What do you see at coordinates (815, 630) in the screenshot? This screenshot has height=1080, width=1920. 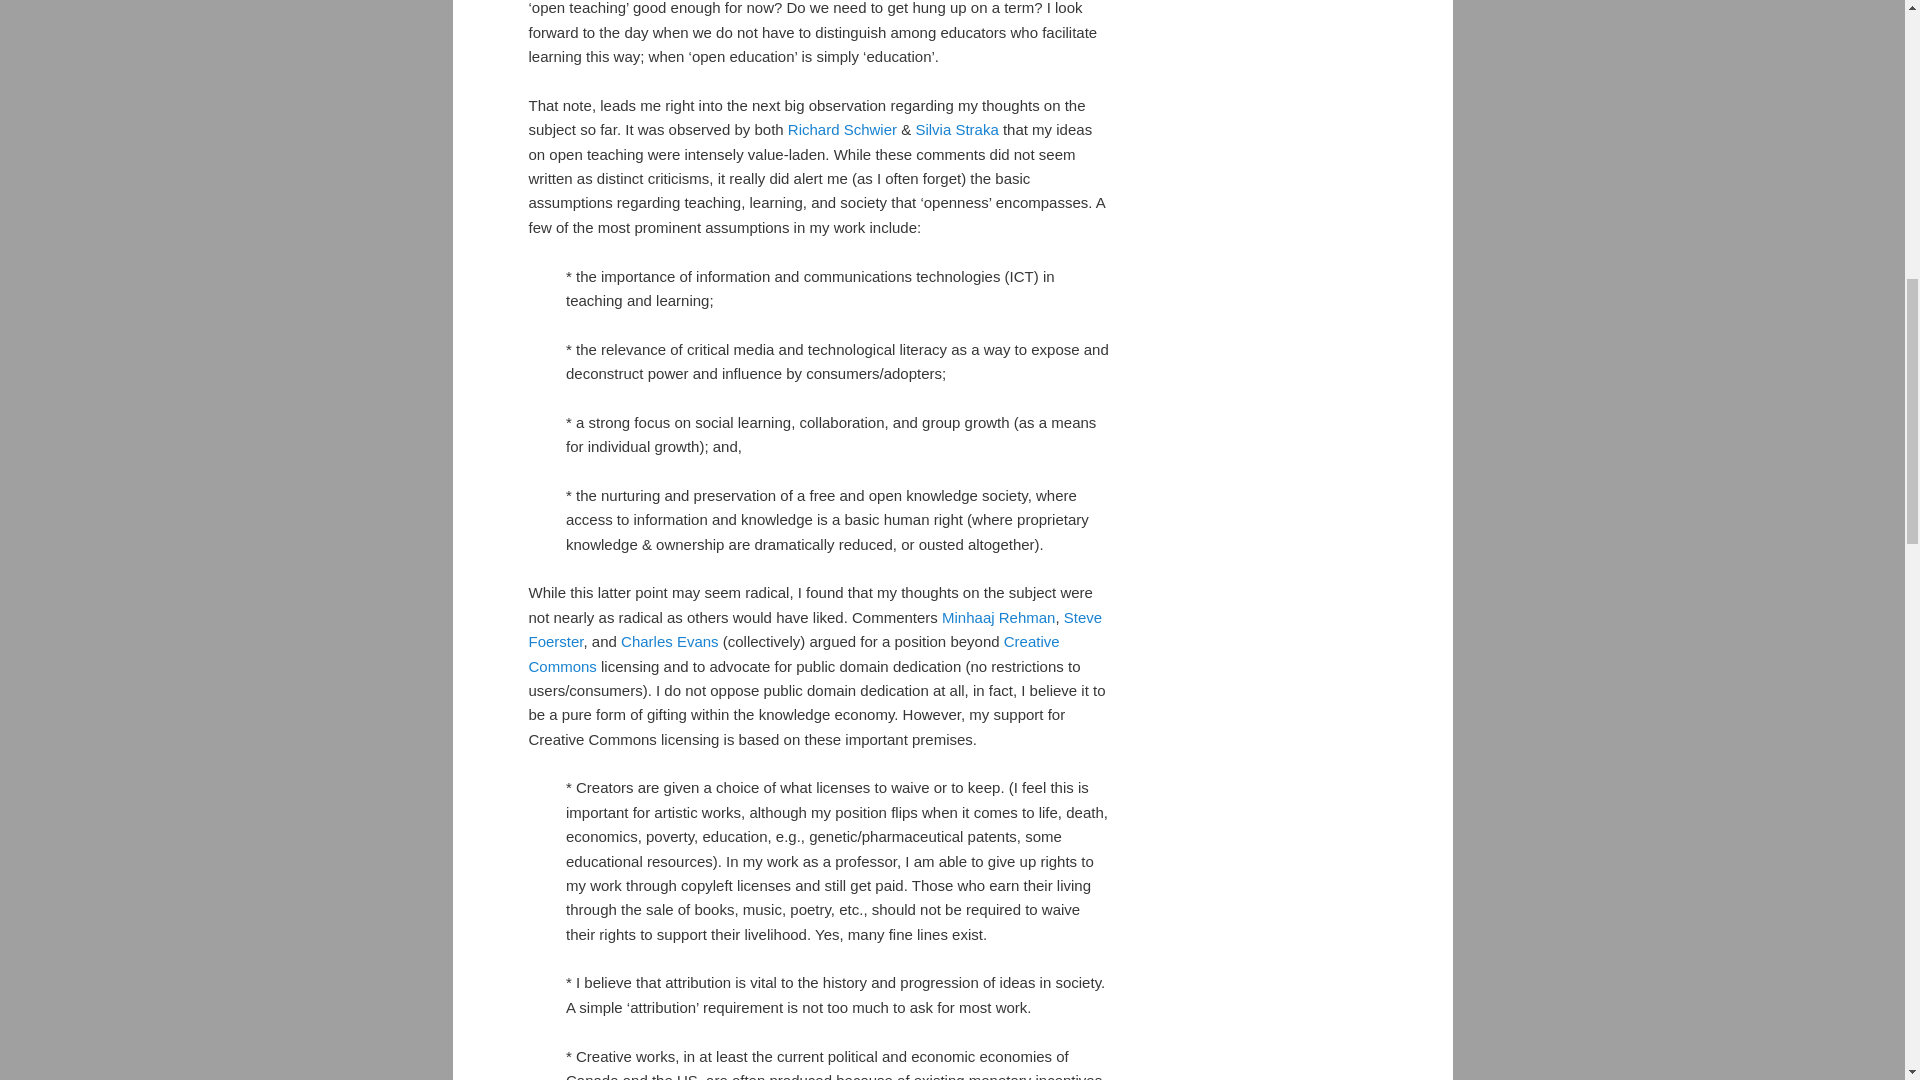 I see `Steve Foerster` at bounding box center [815, 630].